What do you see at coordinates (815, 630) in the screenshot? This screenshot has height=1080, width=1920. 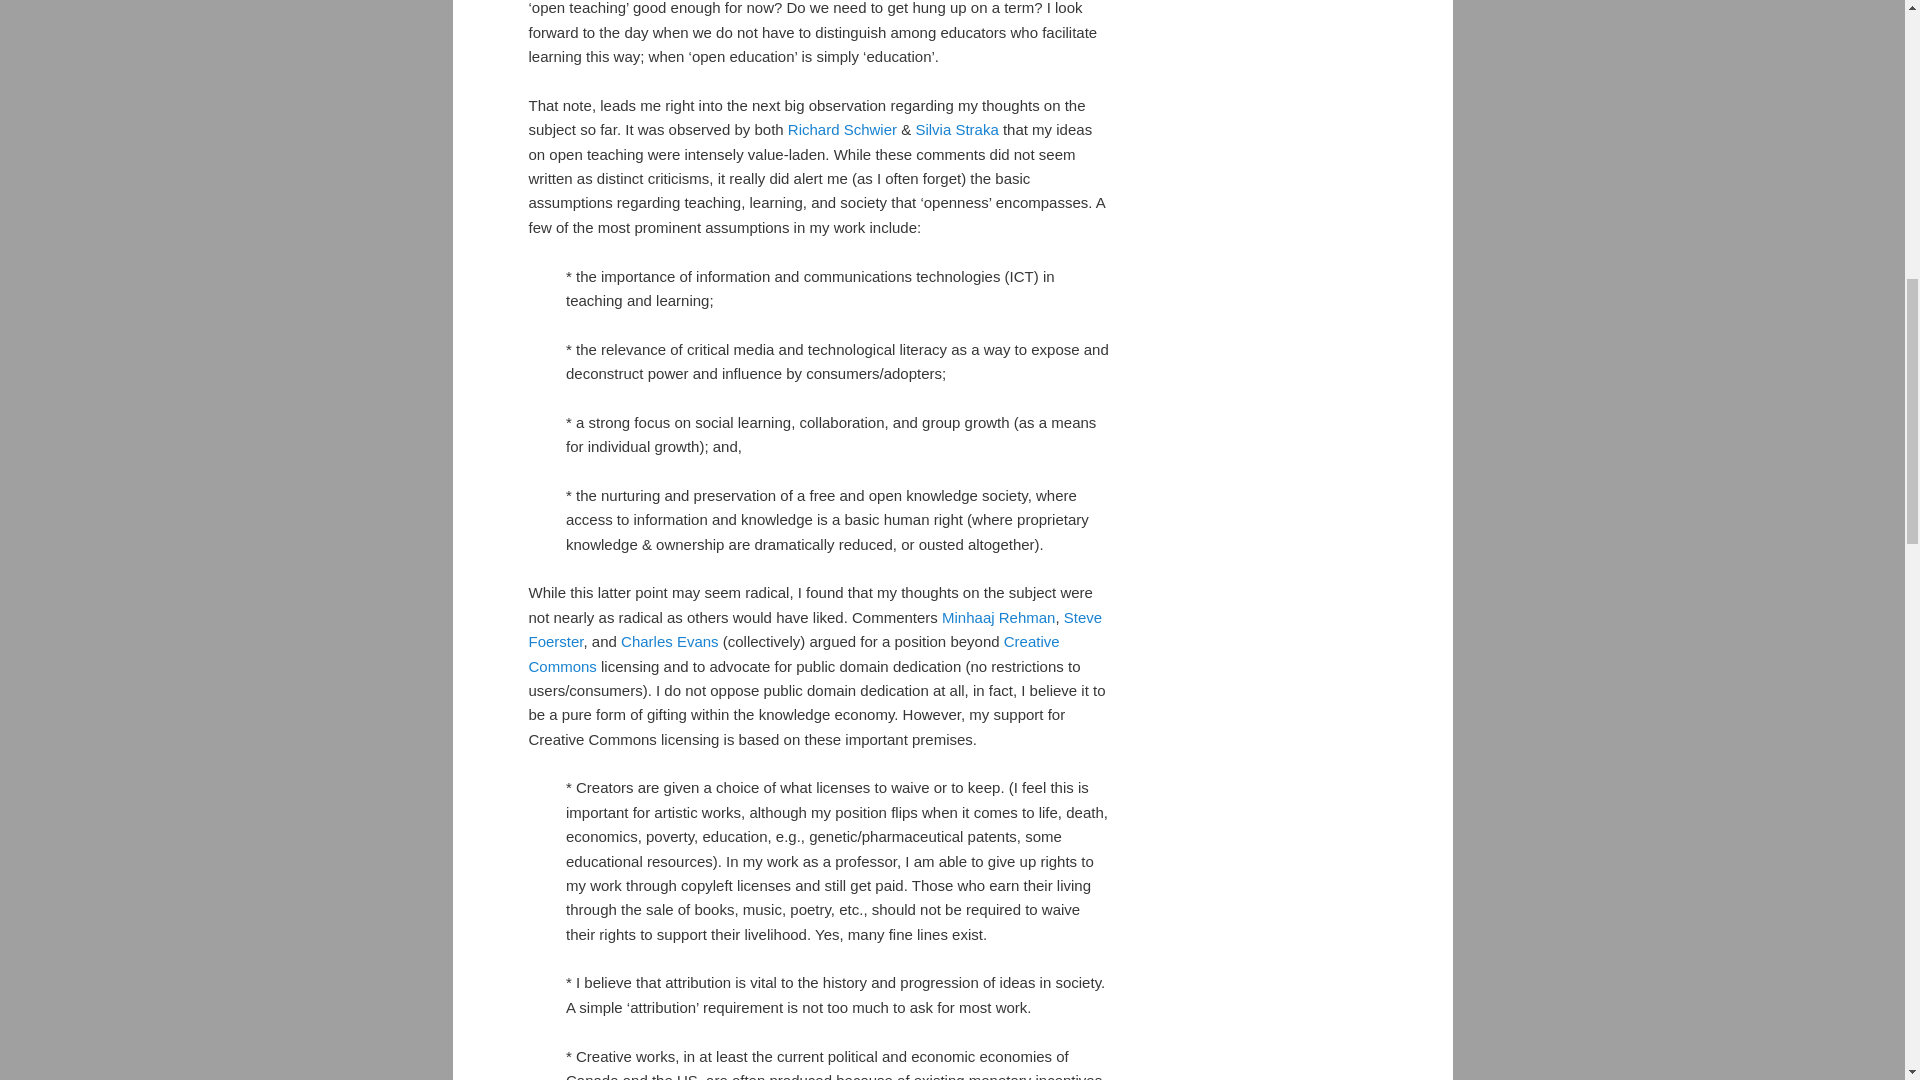 I see `Steve Foerster` at bounding box center [815, 630].